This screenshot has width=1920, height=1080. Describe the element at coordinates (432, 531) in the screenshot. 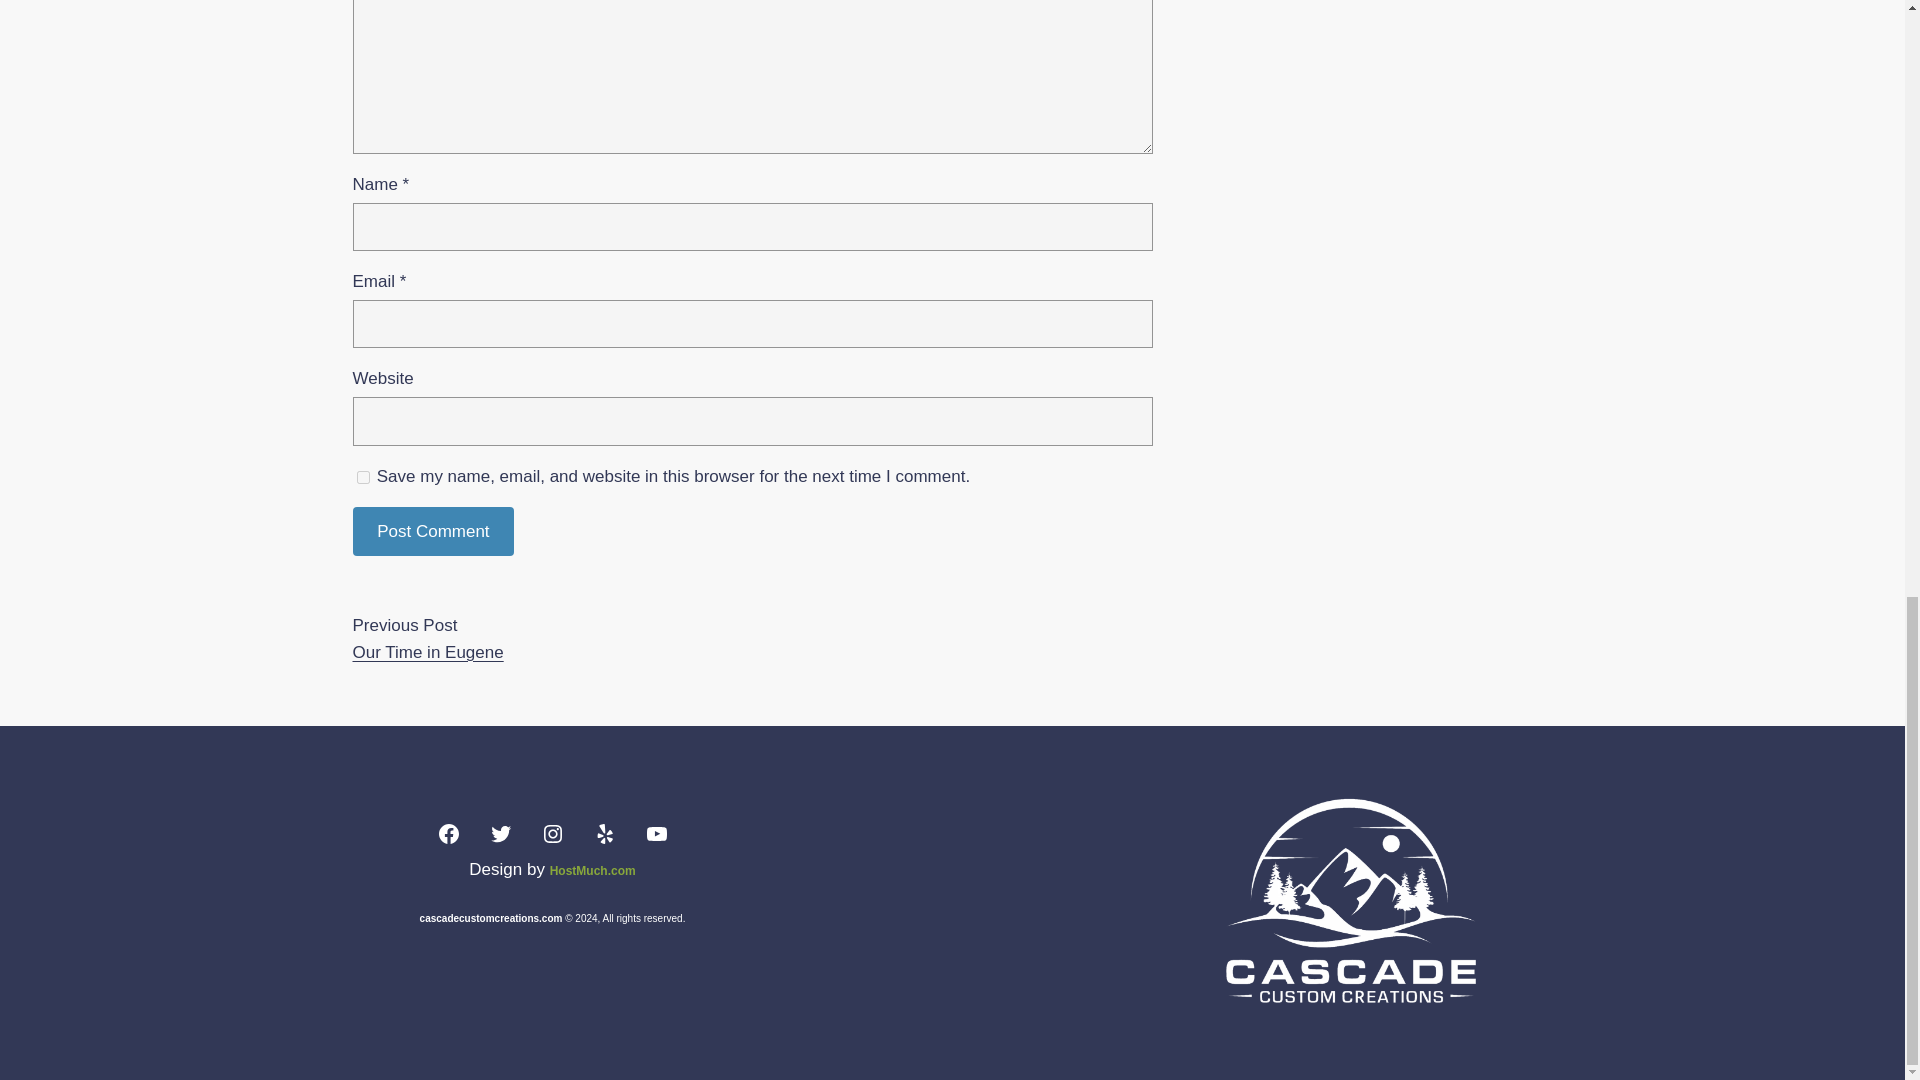

I see `Post Comment` at that location.